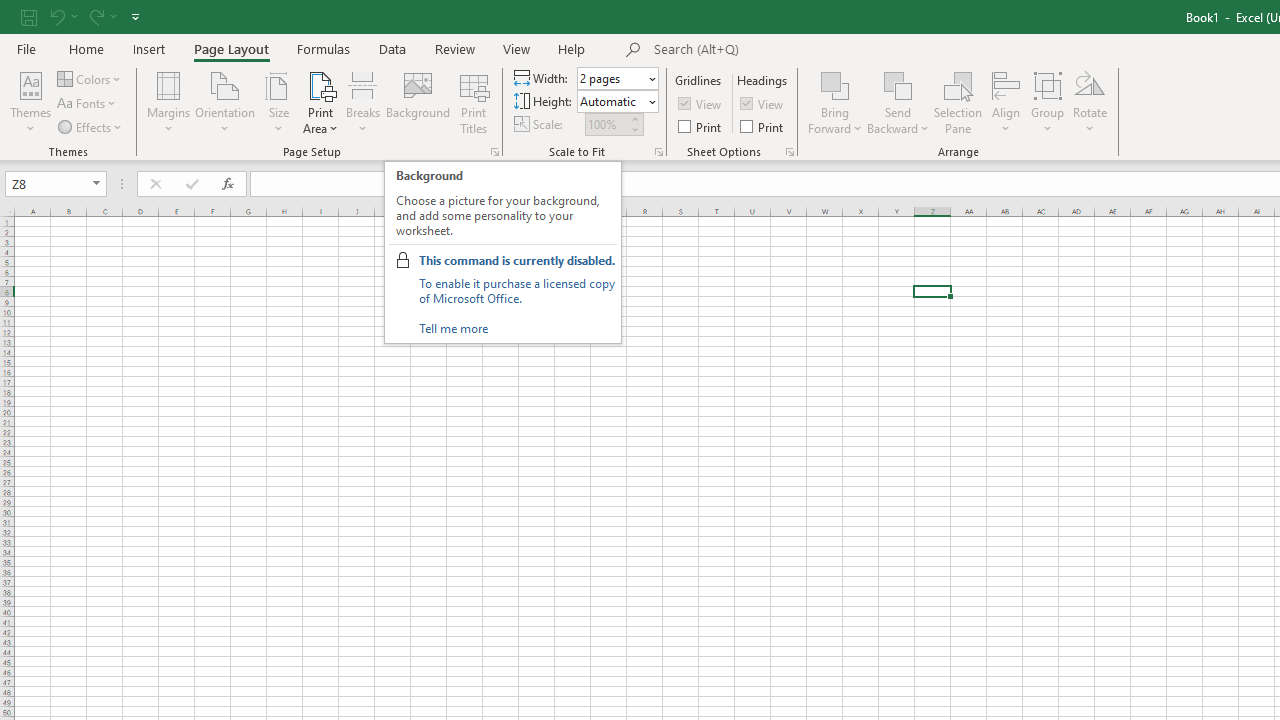  What do you see at coordinates (168, 102) in the screenshot?
I see `Margins` at bounding box center [168, 102].